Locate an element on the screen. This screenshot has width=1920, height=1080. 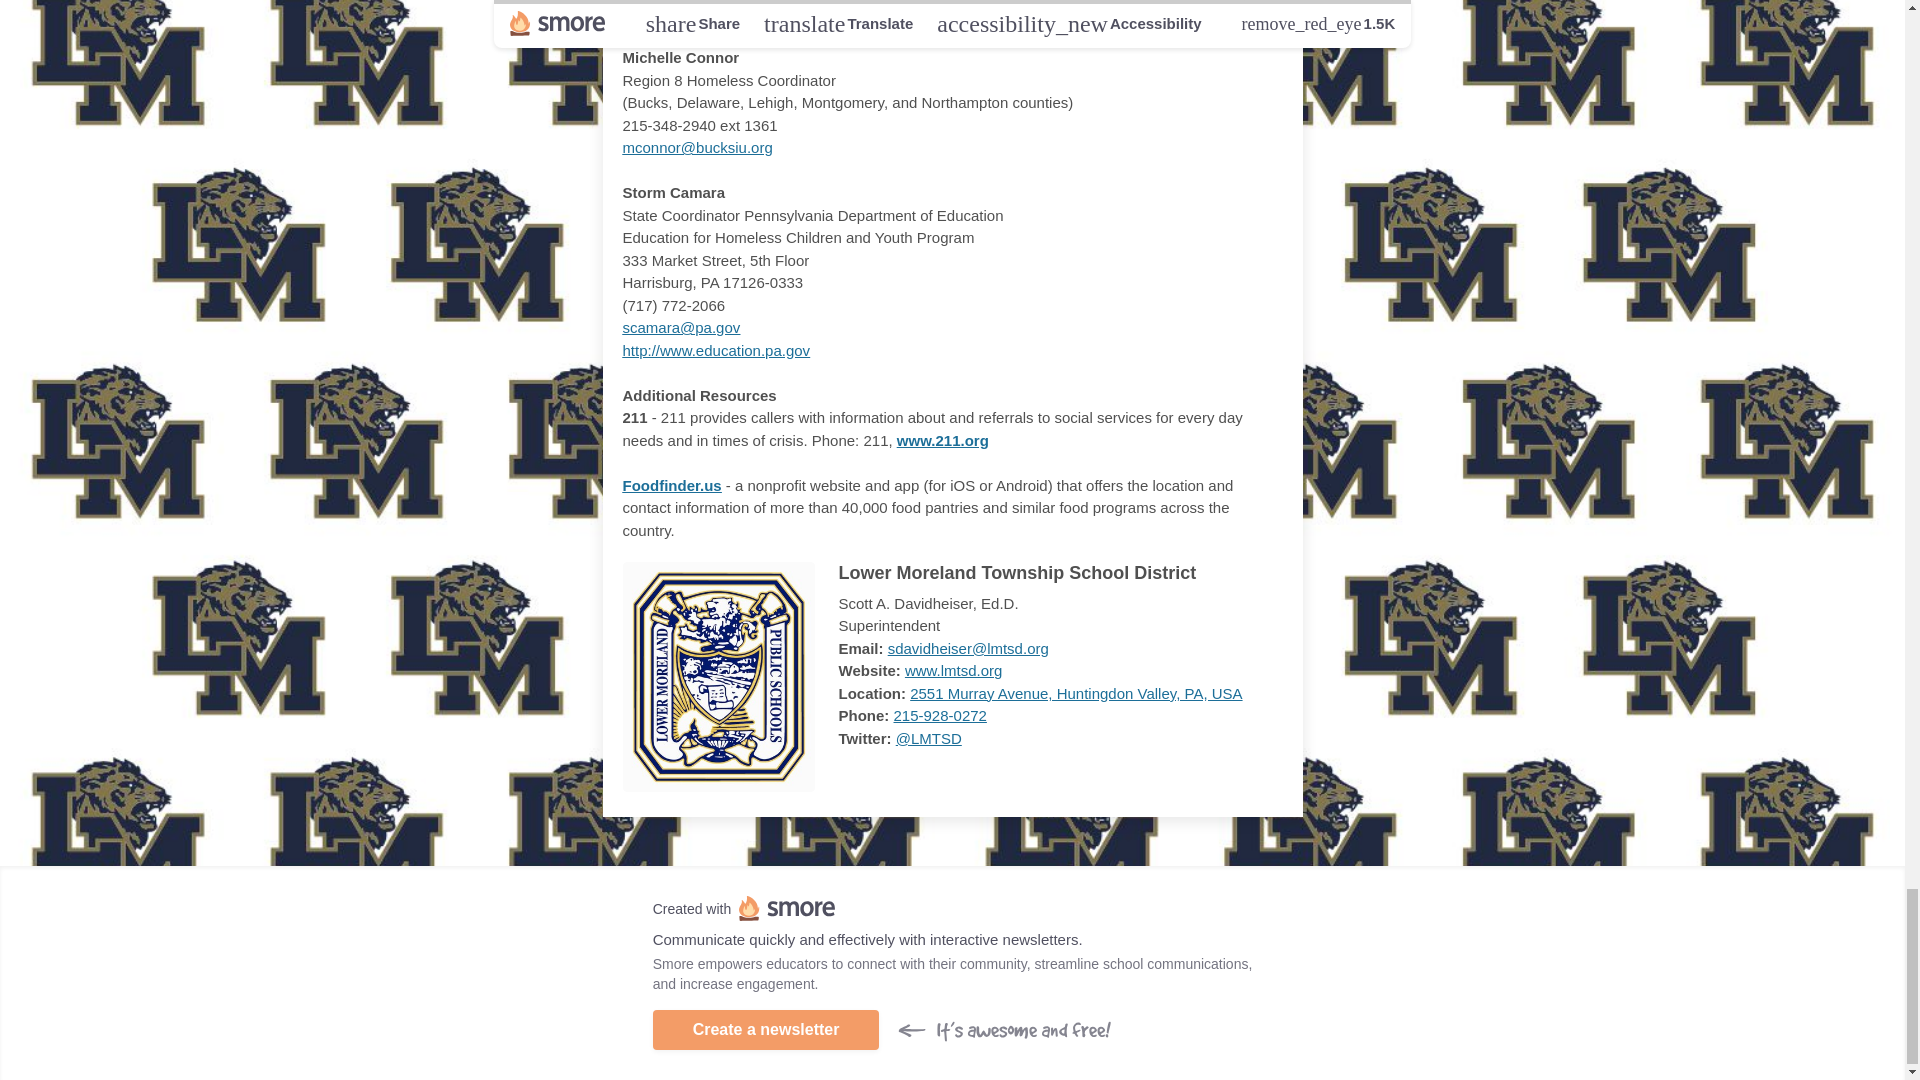
Foodfinder.us is located at coordinates (672, 485).